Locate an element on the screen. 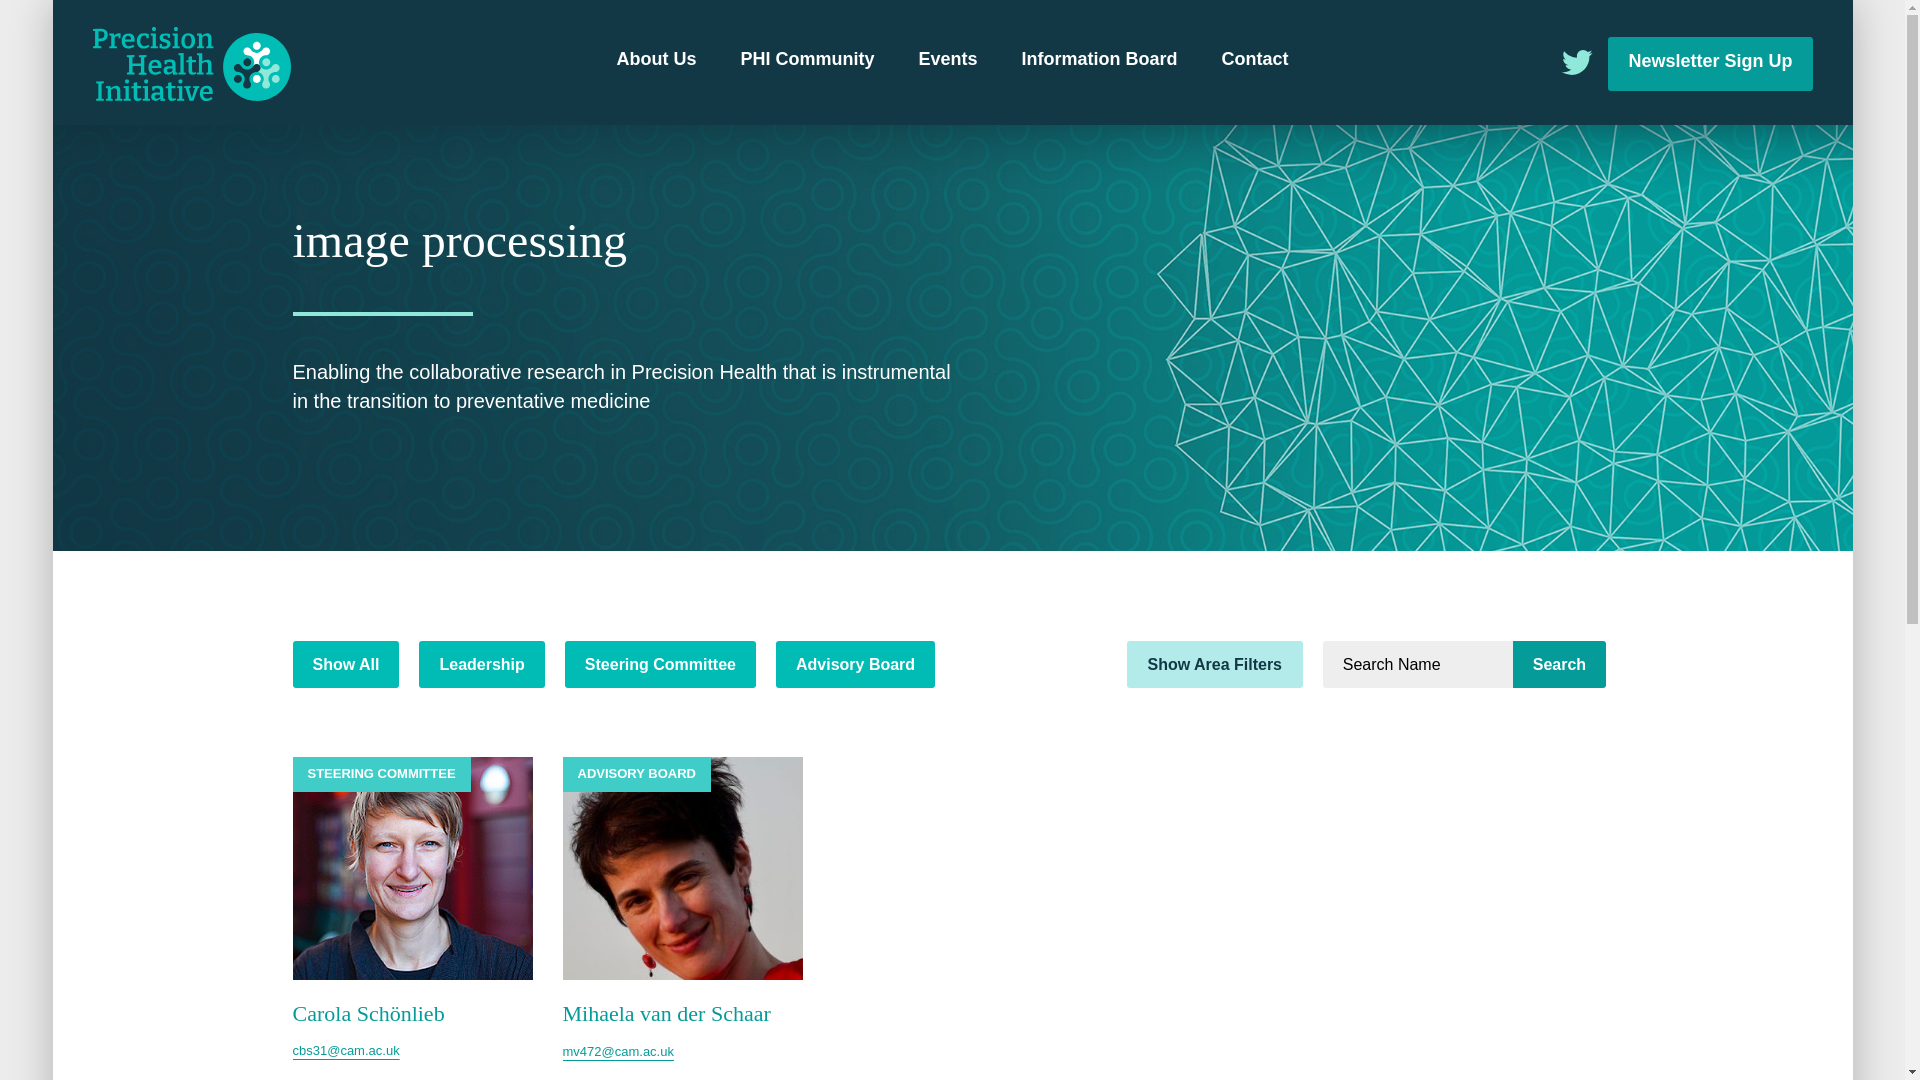 The height and width of the screenshot is (1080, 1920). Contact is located at coordinates (1254, 60).